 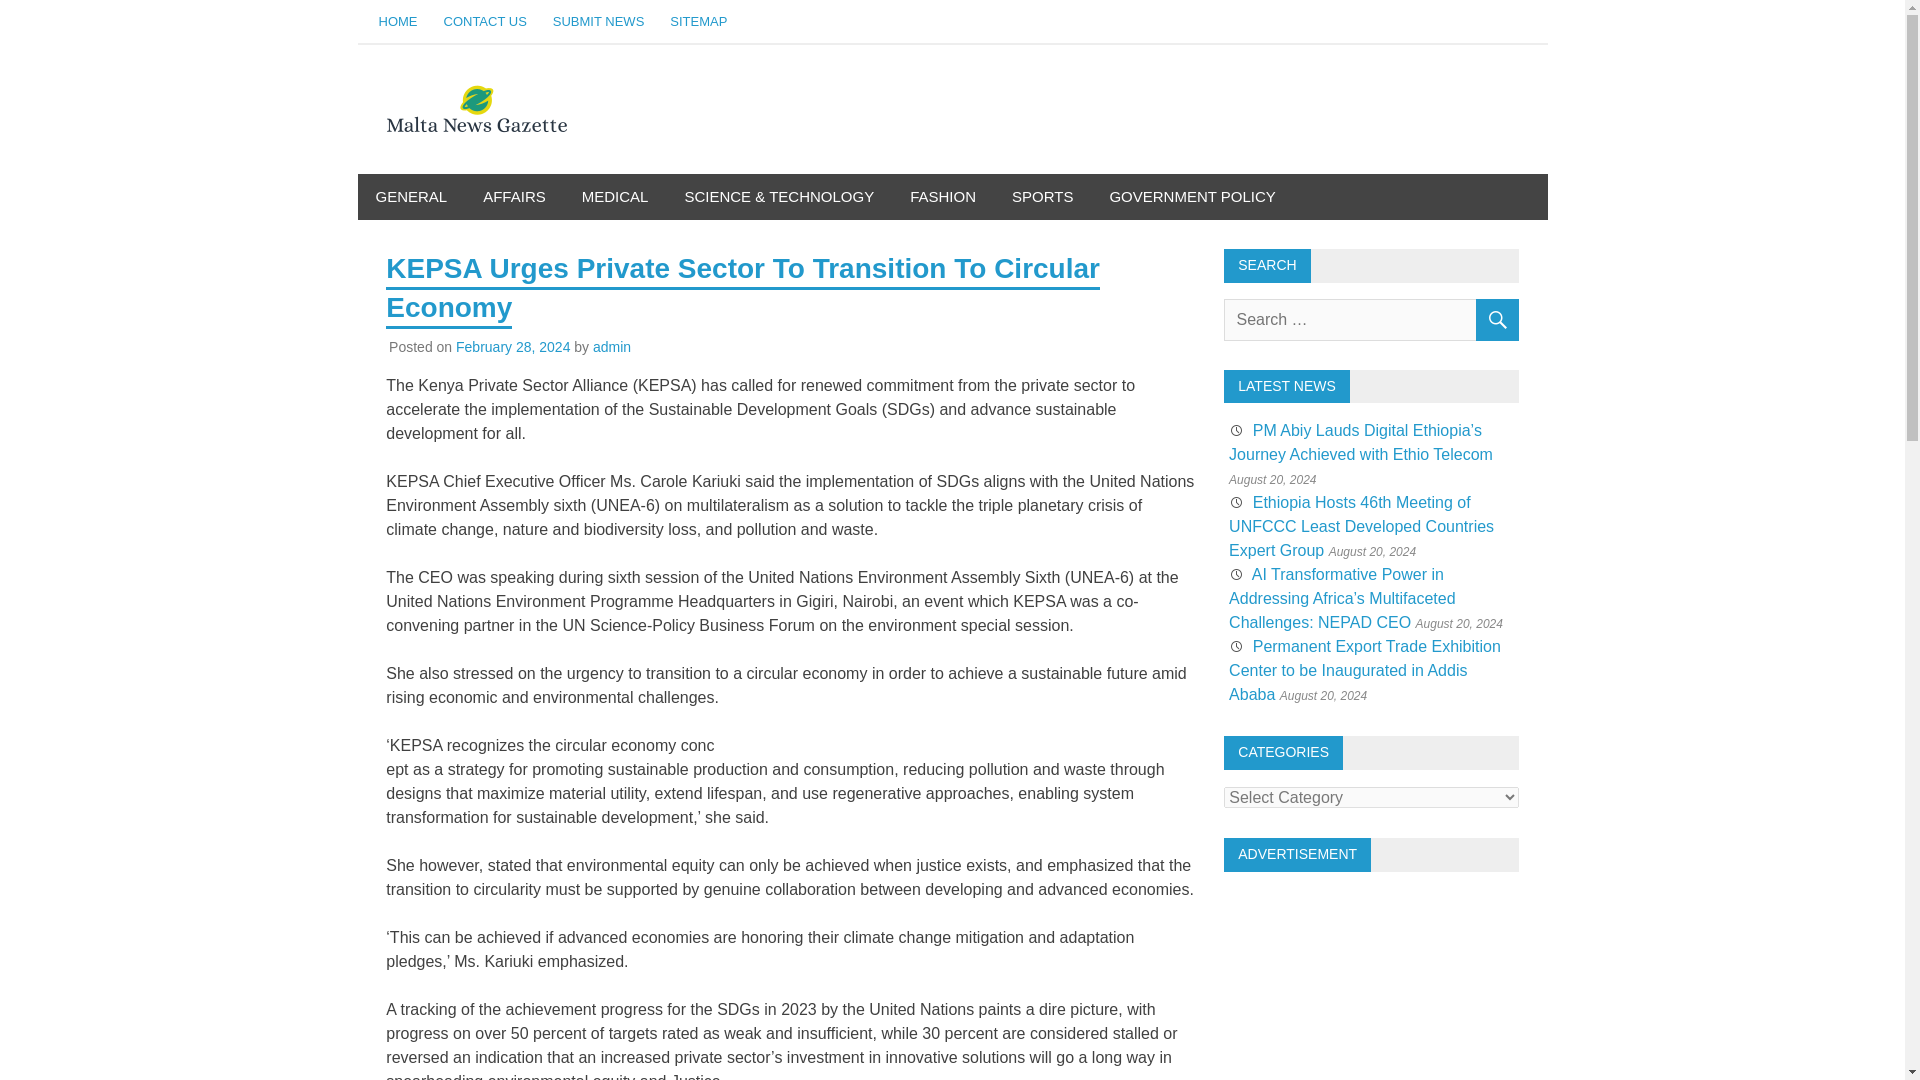 I want to click on admin, so click(x=612, y=347).